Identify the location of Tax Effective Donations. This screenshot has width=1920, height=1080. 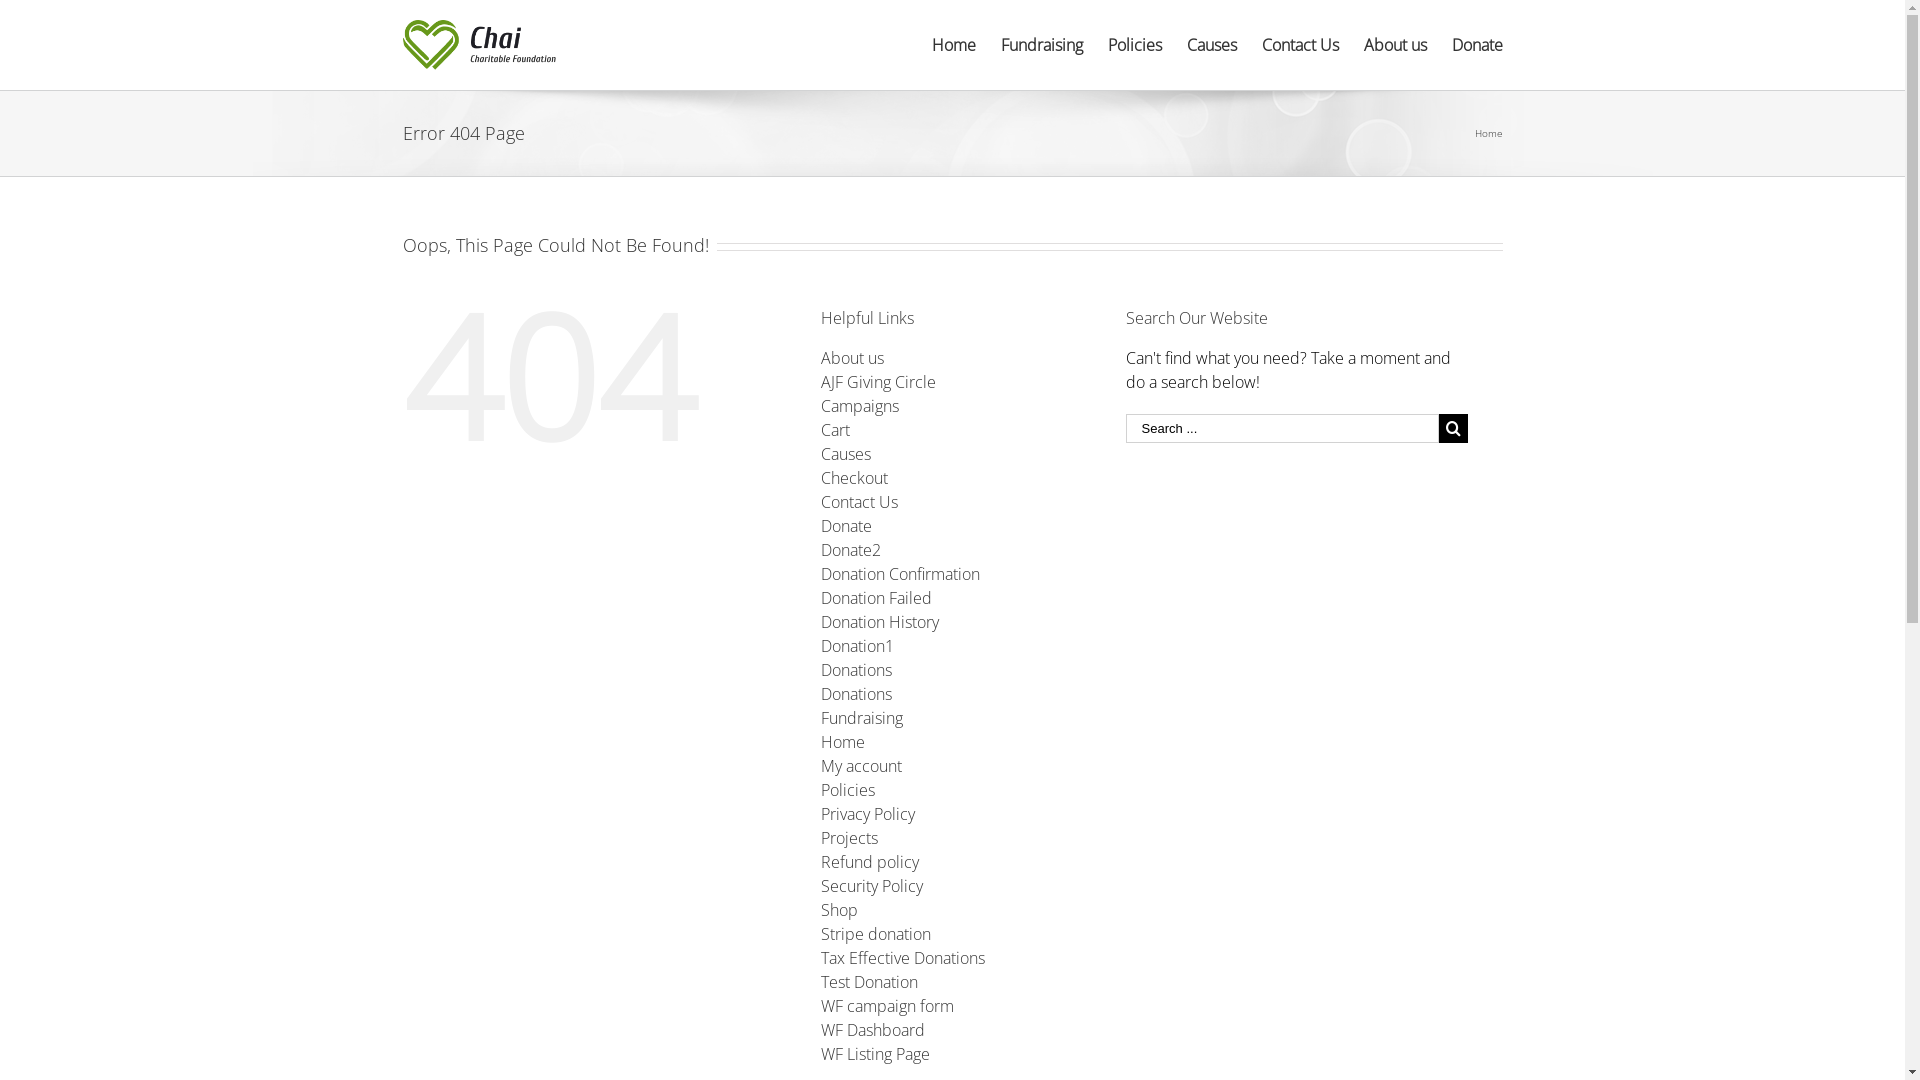
(903, 958).